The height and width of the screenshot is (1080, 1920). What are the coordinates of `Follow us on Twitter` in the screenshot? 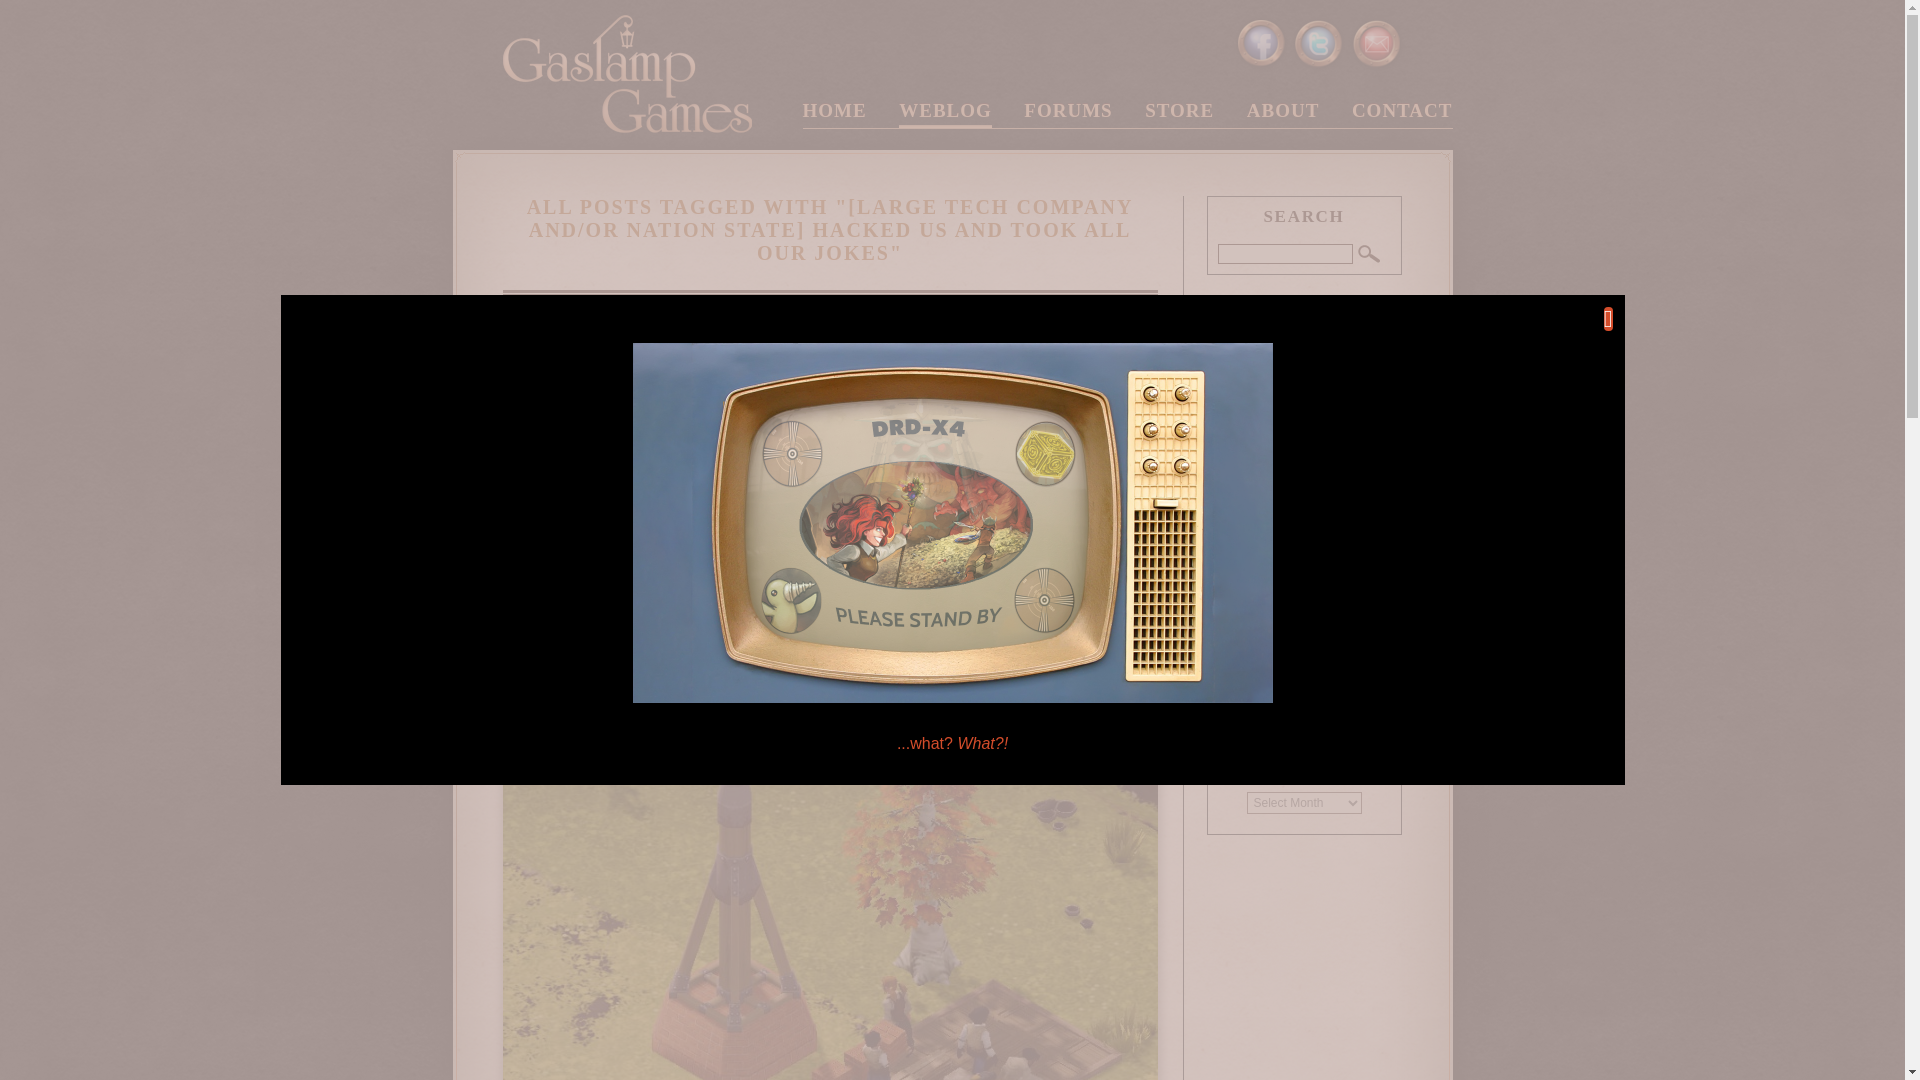 It's located at (1318, 44).